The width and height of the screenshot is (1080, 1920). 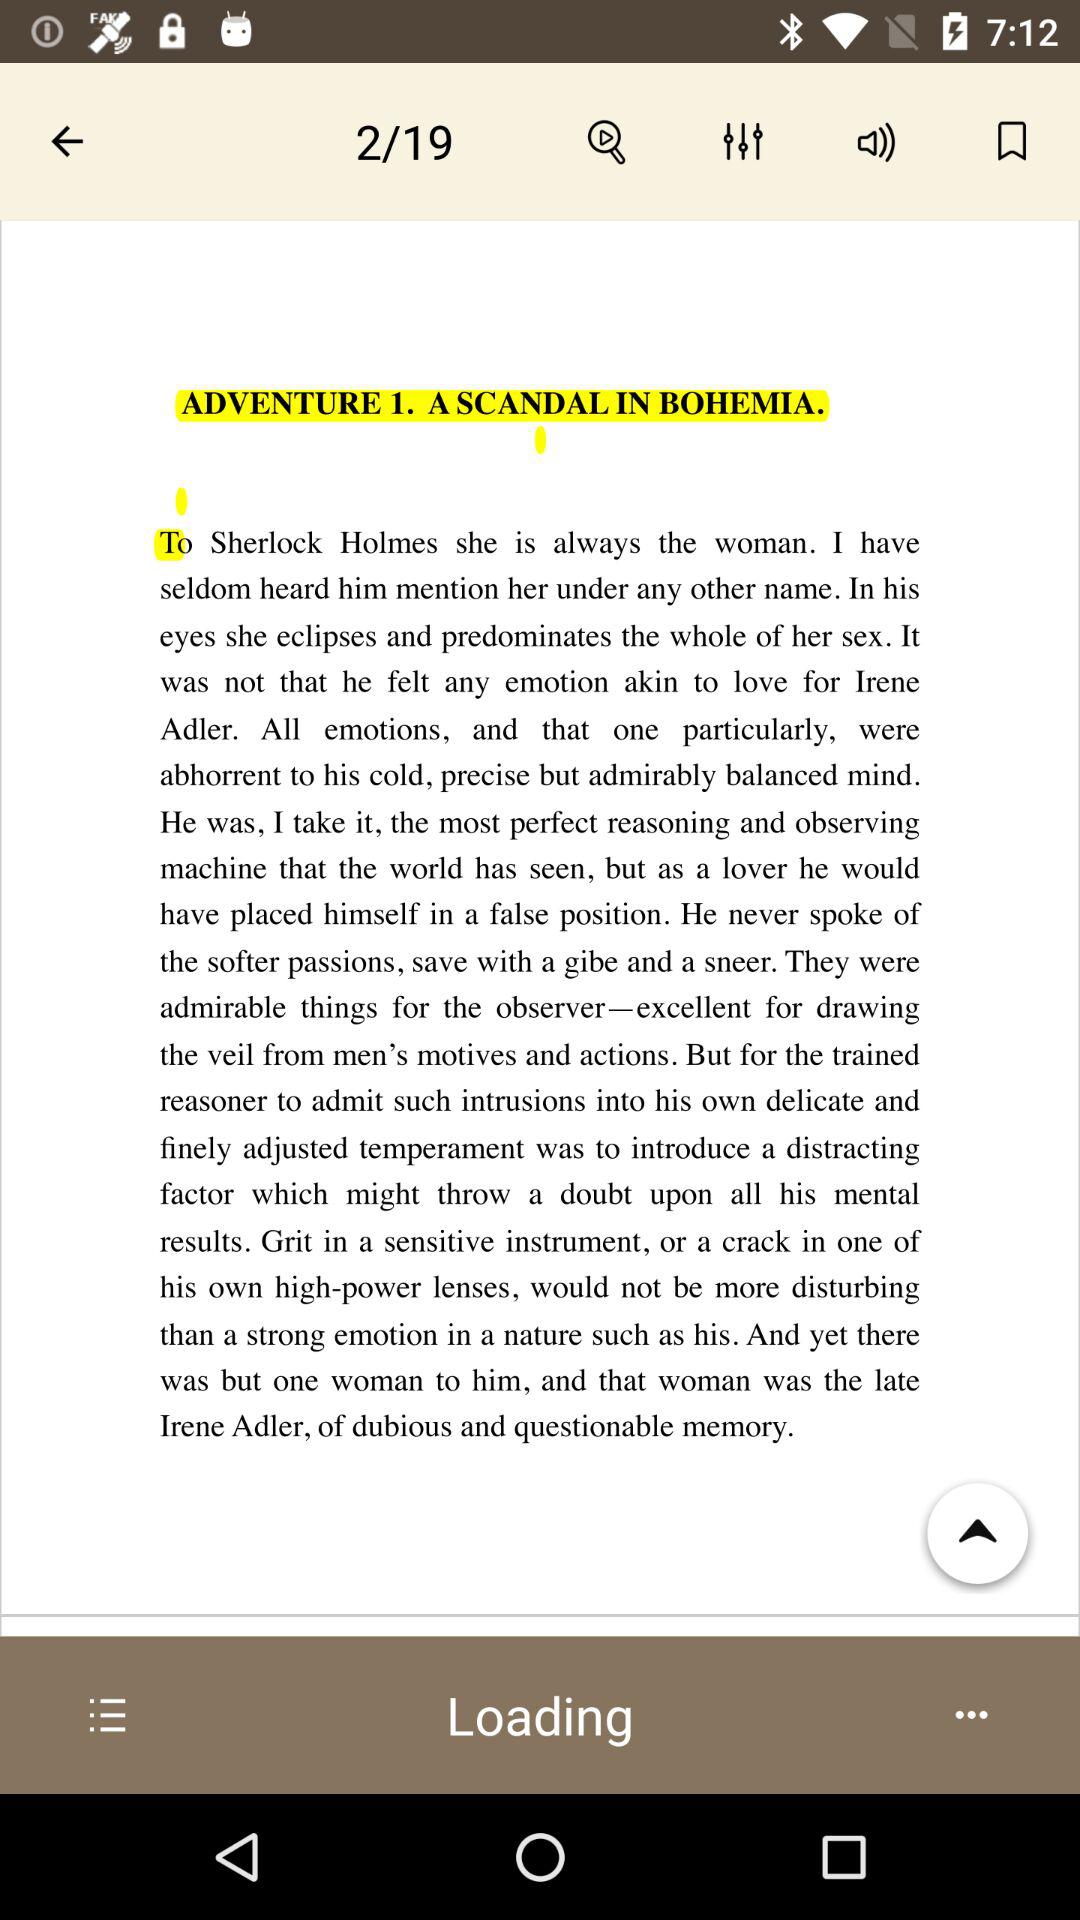 What do you see at coordinates (108, 1715) in the screenshot?
I see `more info` at bounding box center [108, 1715].